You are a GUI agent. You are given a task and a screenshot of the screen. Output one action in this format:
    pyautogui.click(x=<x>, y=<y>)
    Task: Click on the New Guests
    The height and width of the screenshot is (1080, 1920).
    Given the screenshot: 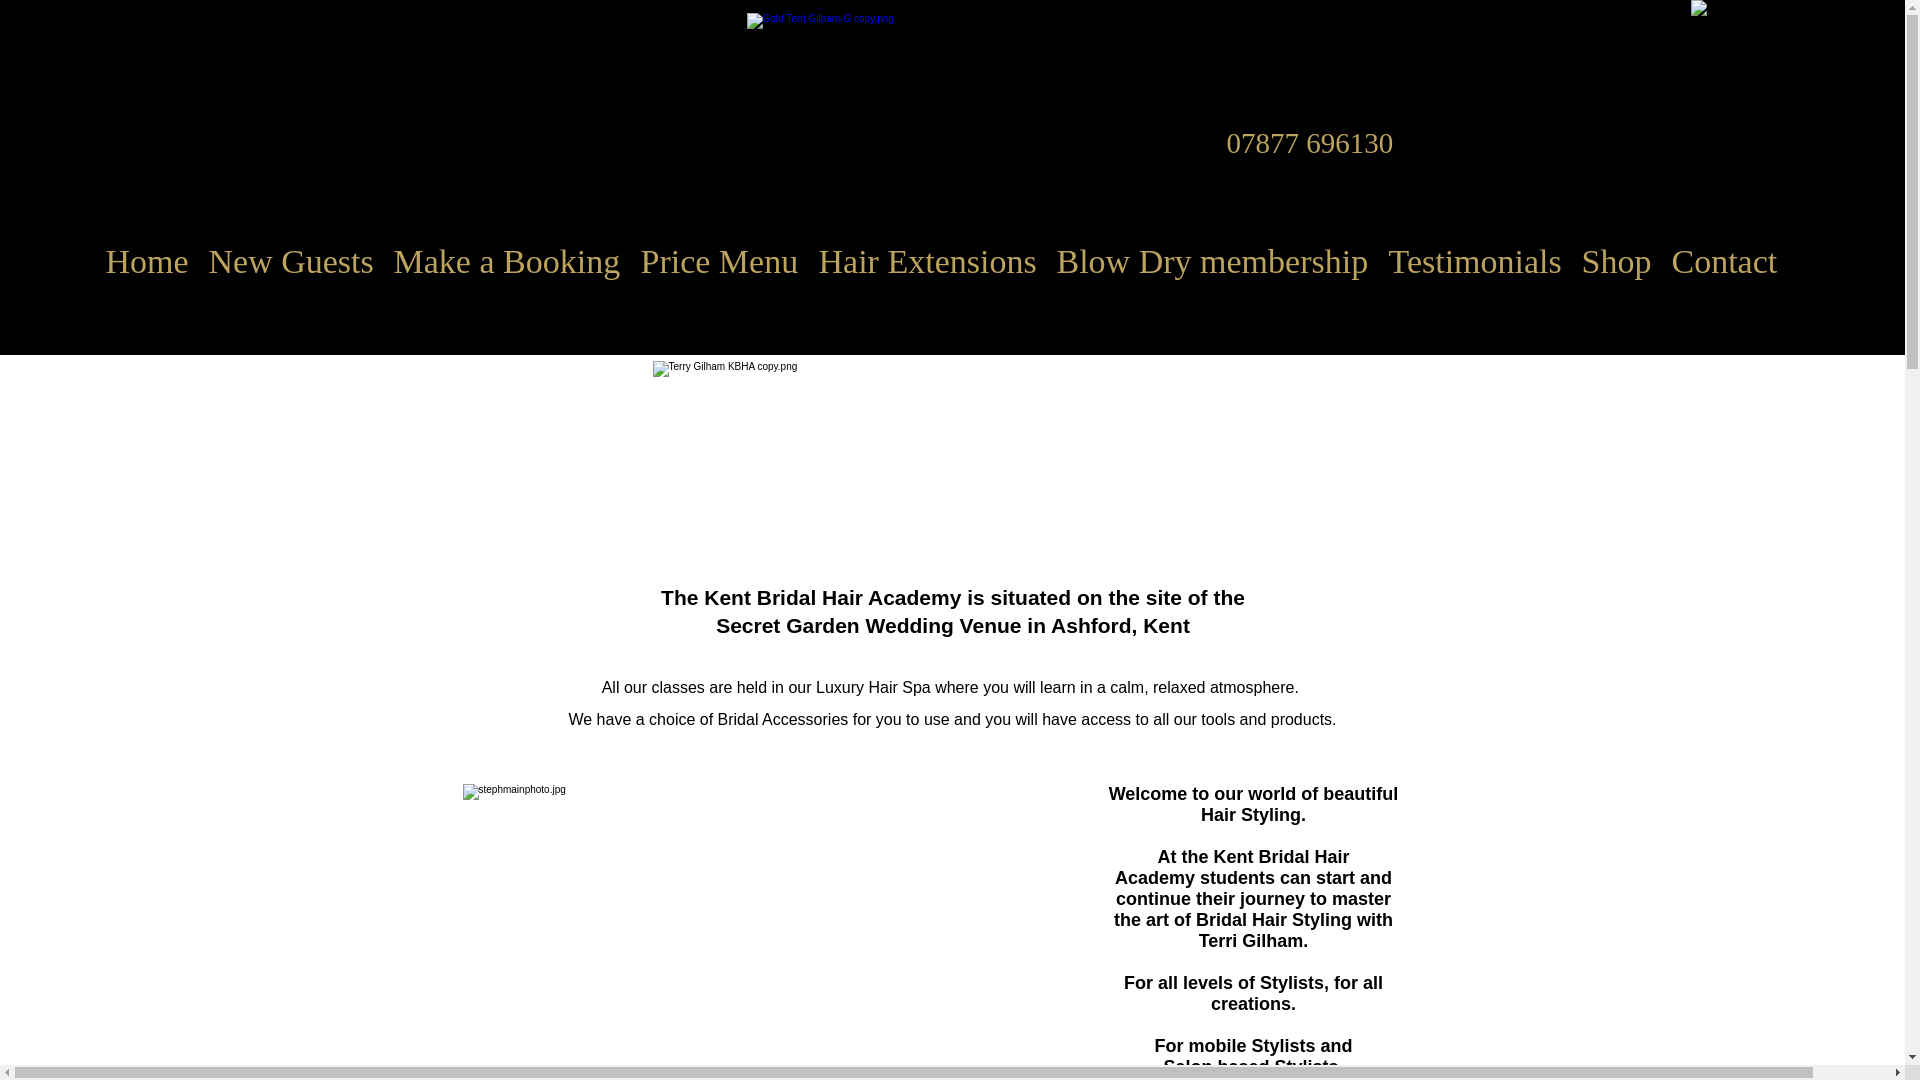 What is the action you would take?
    pyautogui.click(x=290, y=262)
    